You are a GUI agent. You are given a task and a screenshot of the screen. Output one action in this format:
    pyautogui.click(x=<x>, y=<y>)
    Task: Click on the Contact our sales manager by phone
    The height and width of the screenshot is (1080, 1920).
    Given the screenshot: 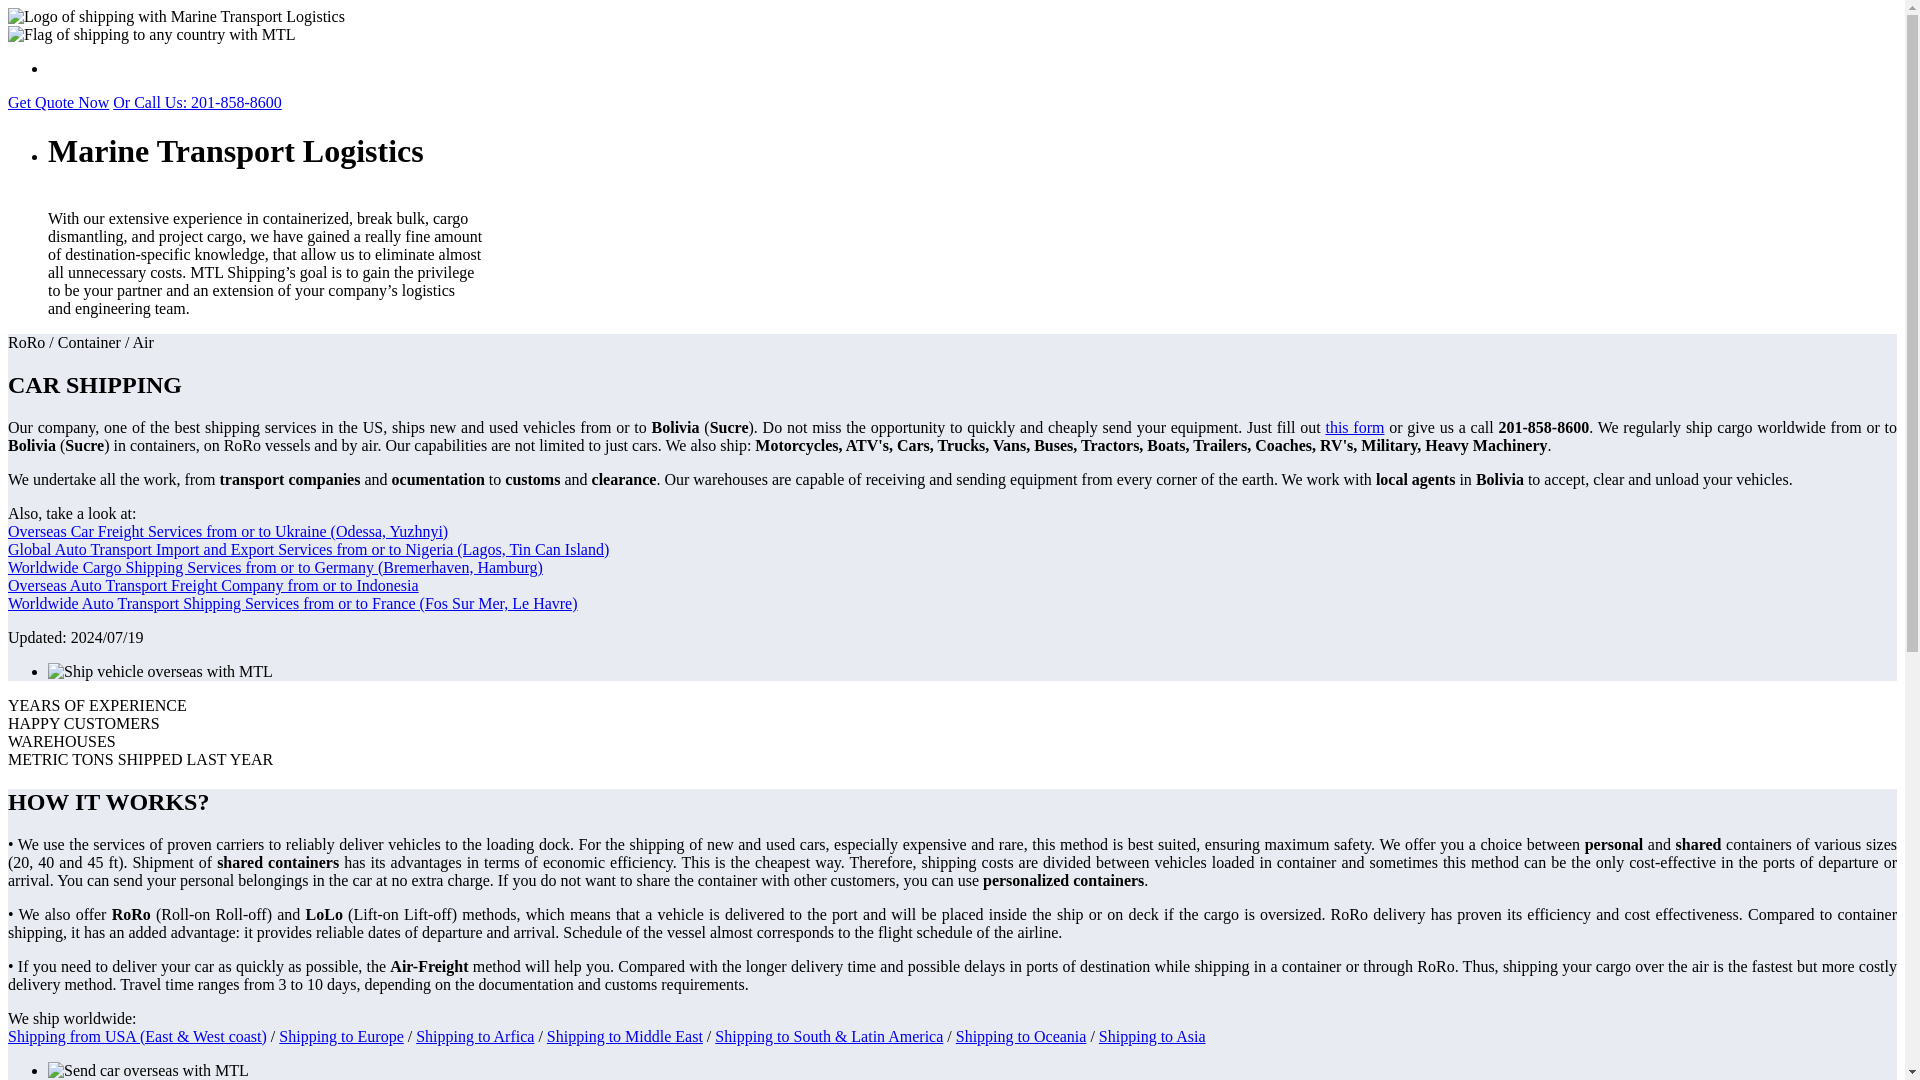 What is the action you would take?
    pyautogui.click(x=196, y=102)
    